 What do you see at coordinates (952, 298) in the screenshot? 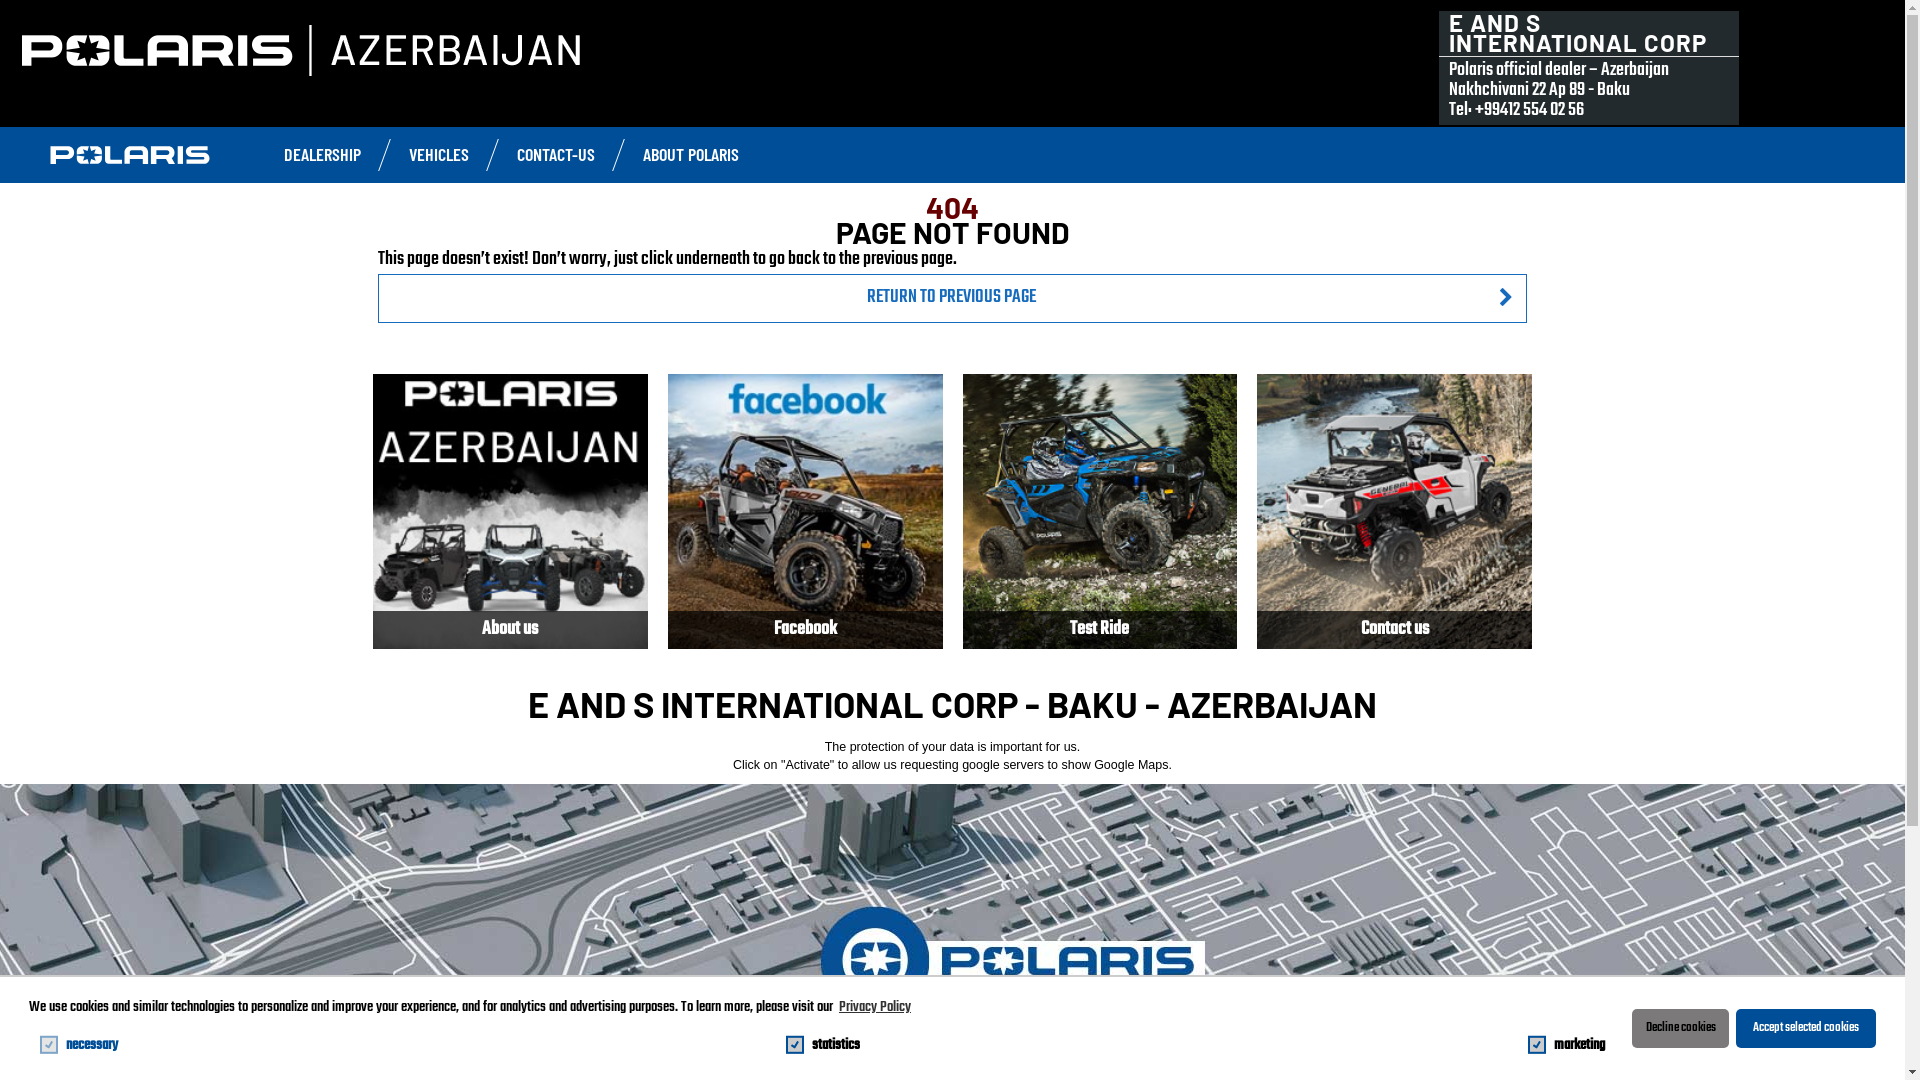
I see `RETURN TO PREVIOUS PAGE` at bounding box center [952, 298].